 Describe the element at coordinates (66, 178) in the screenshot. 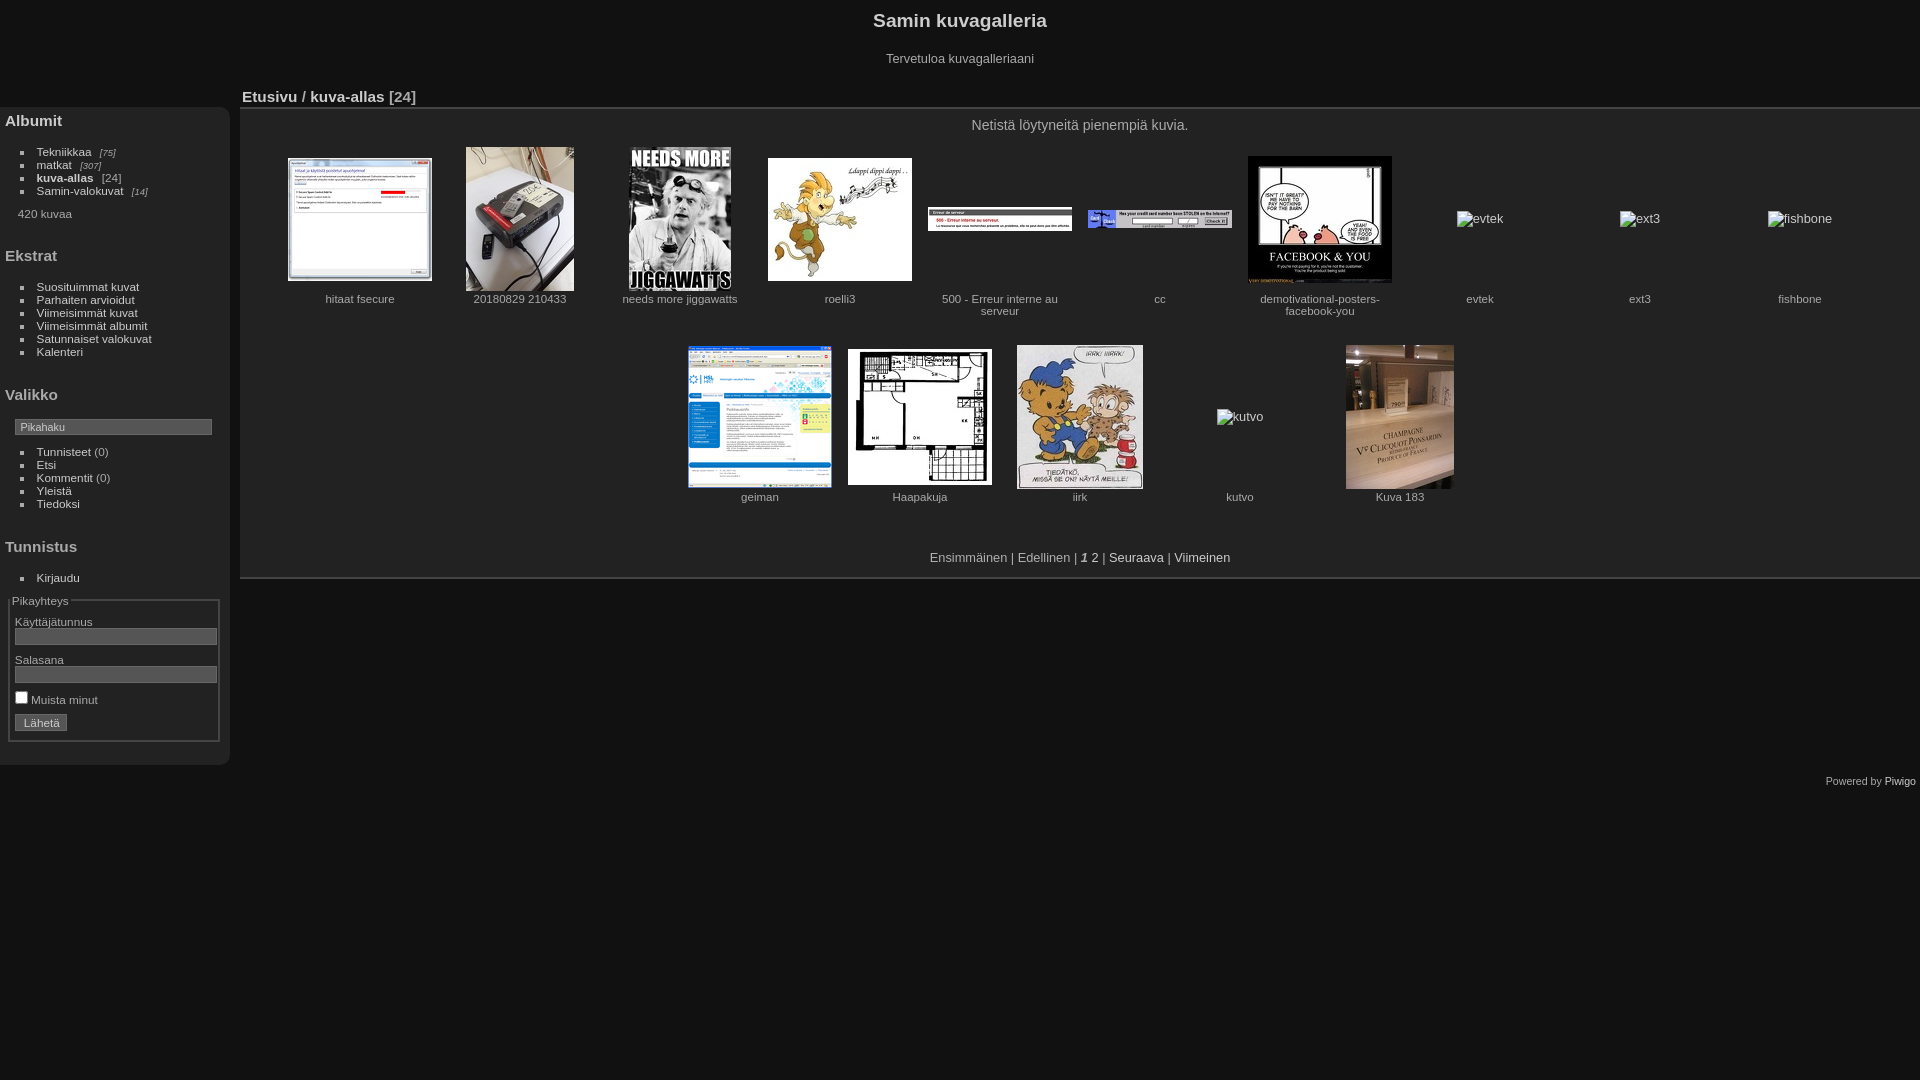

I see `kuva-allas` at that location.